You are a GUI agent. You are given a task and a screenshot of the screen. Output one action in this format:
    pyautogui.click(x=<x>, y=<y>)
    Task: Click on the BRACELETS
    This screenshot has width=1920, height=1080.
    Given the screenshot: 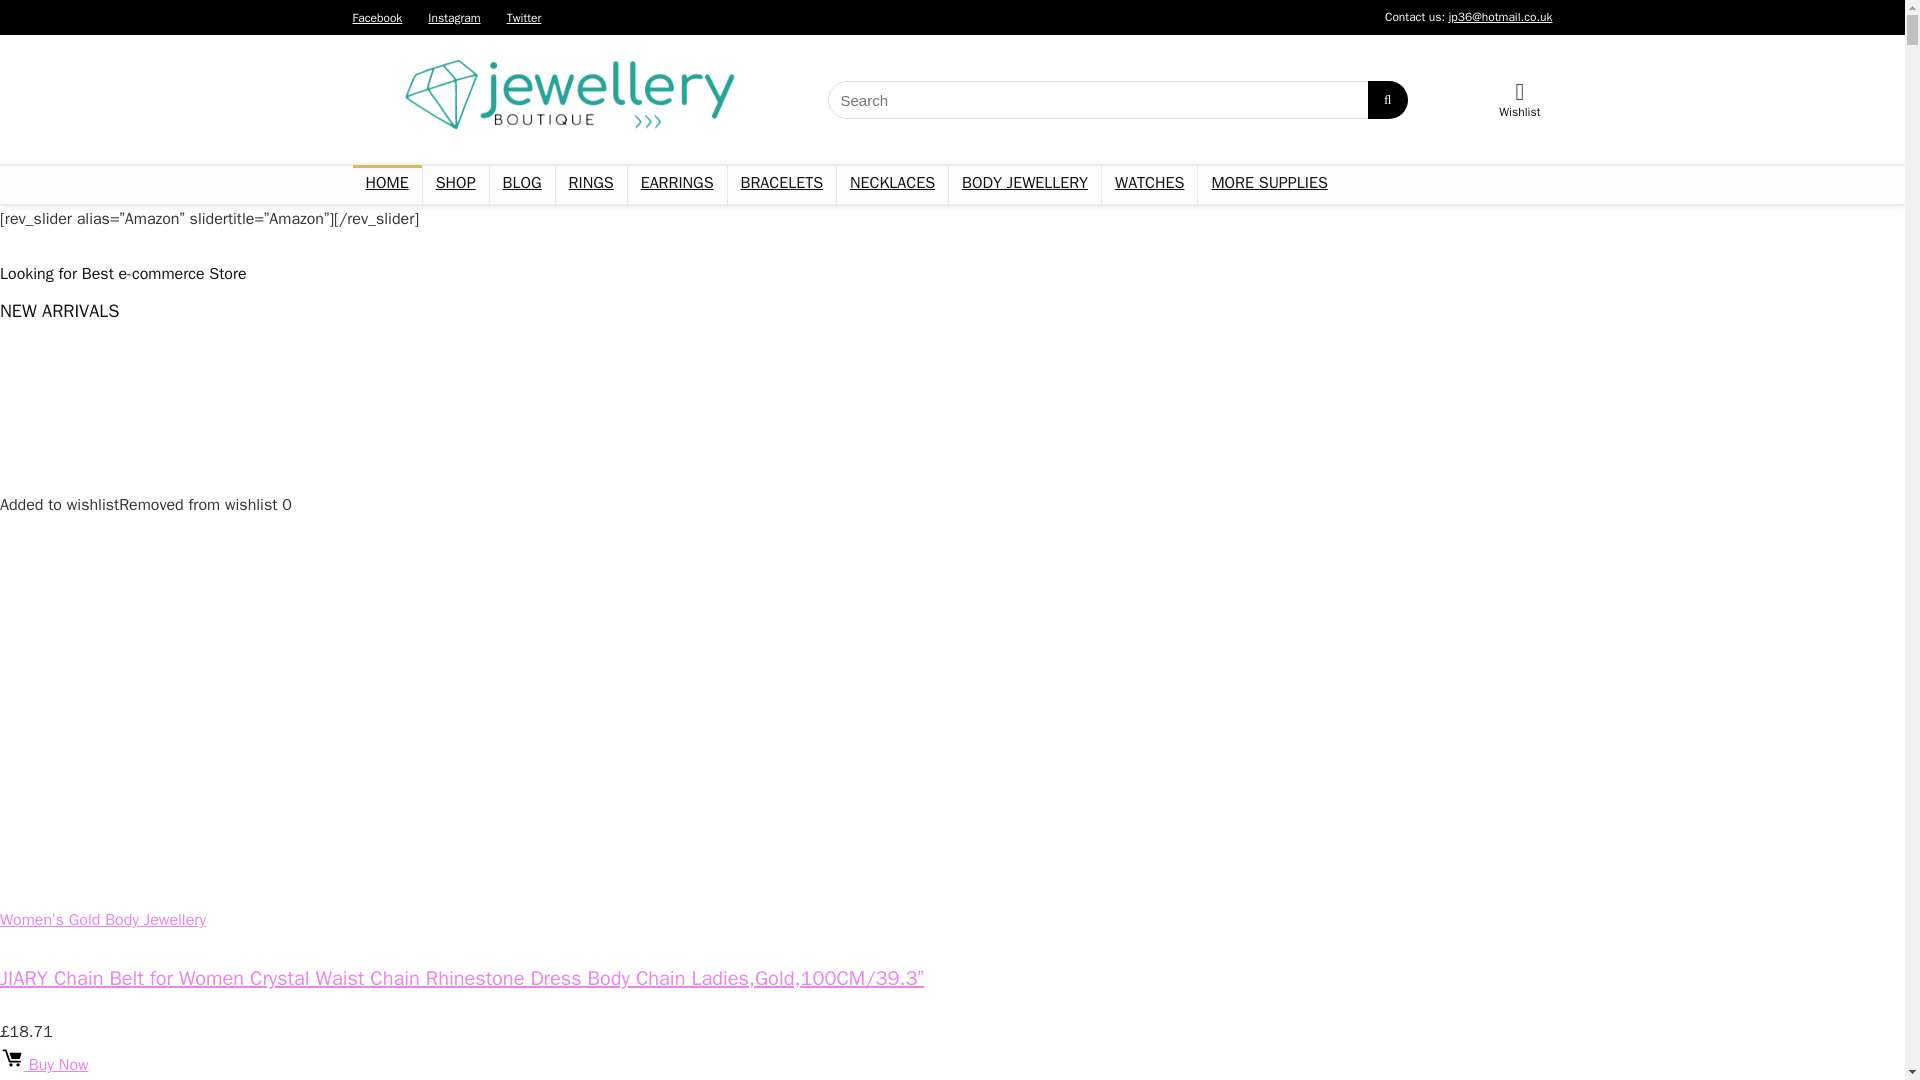 What is the action you would take?
    pyautogui.click(x=781, y=185)
    